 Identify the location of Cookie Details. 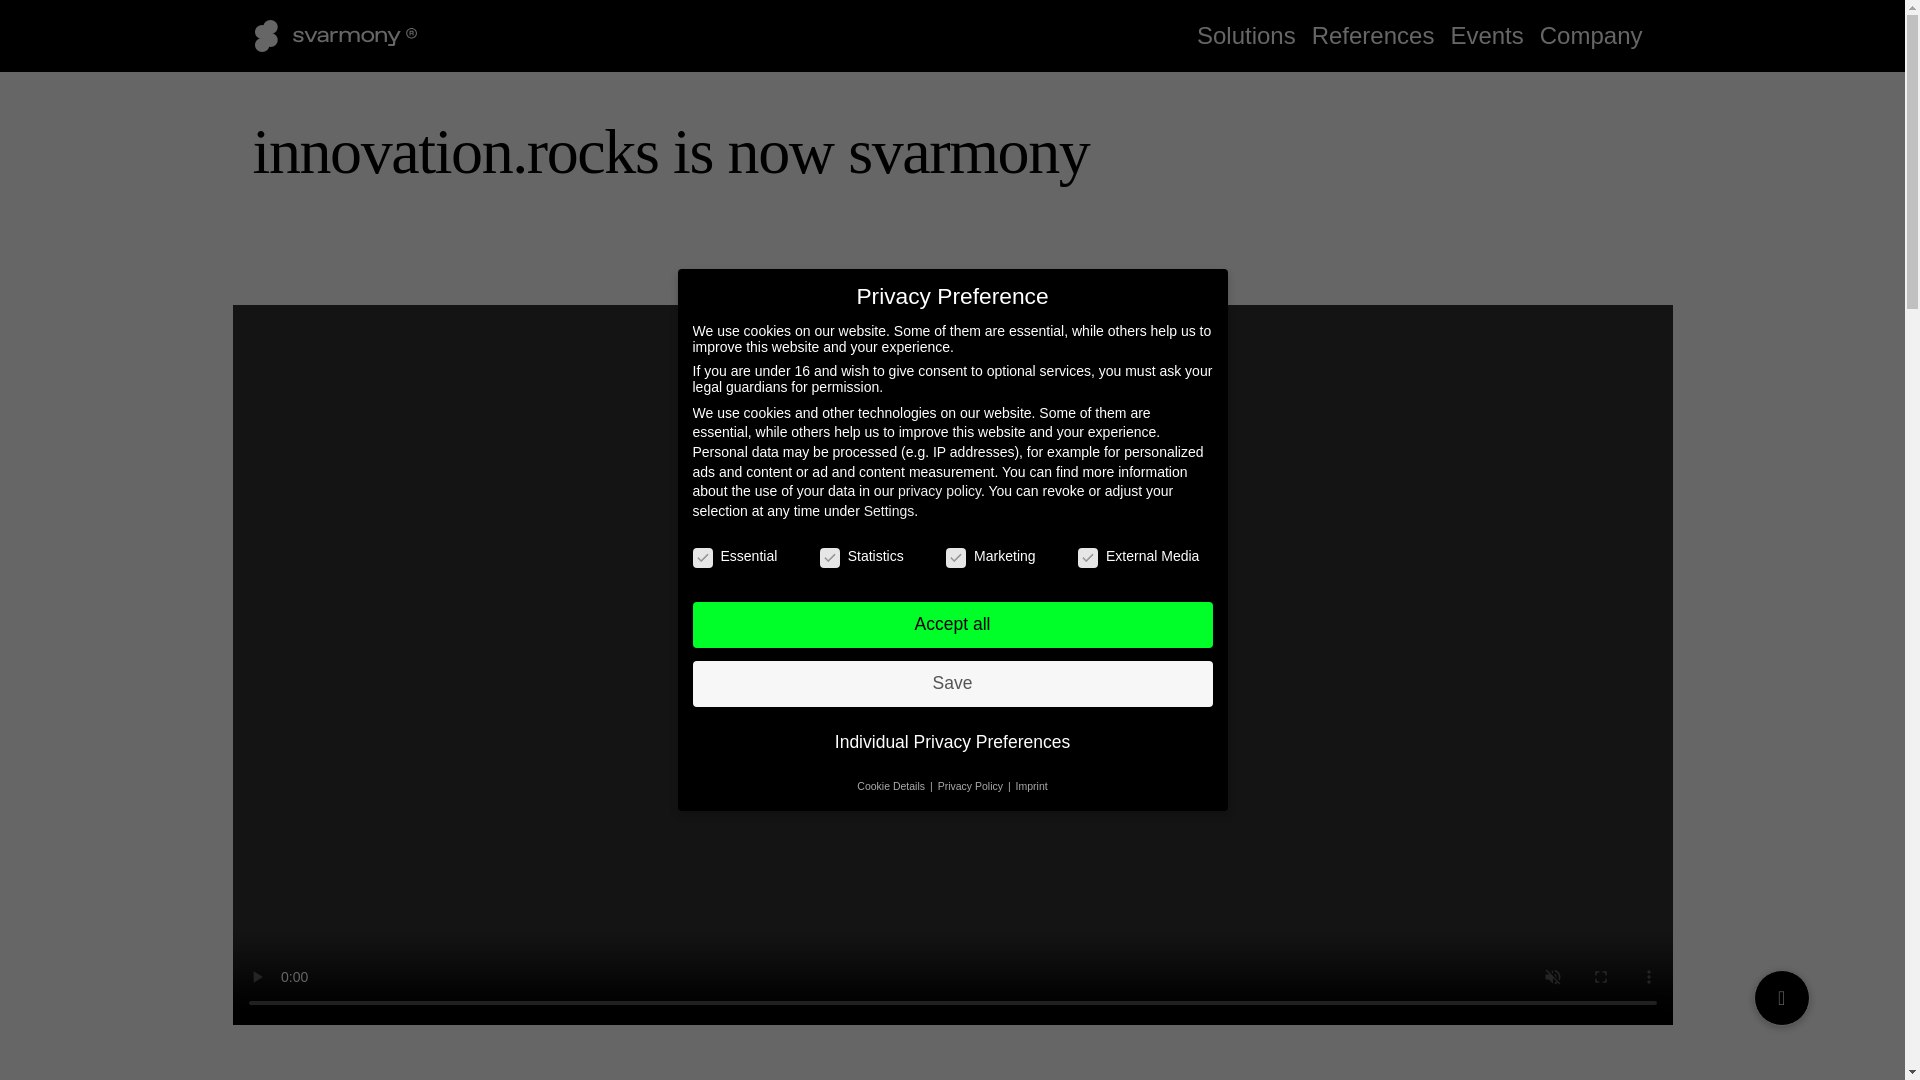
(892, 785).